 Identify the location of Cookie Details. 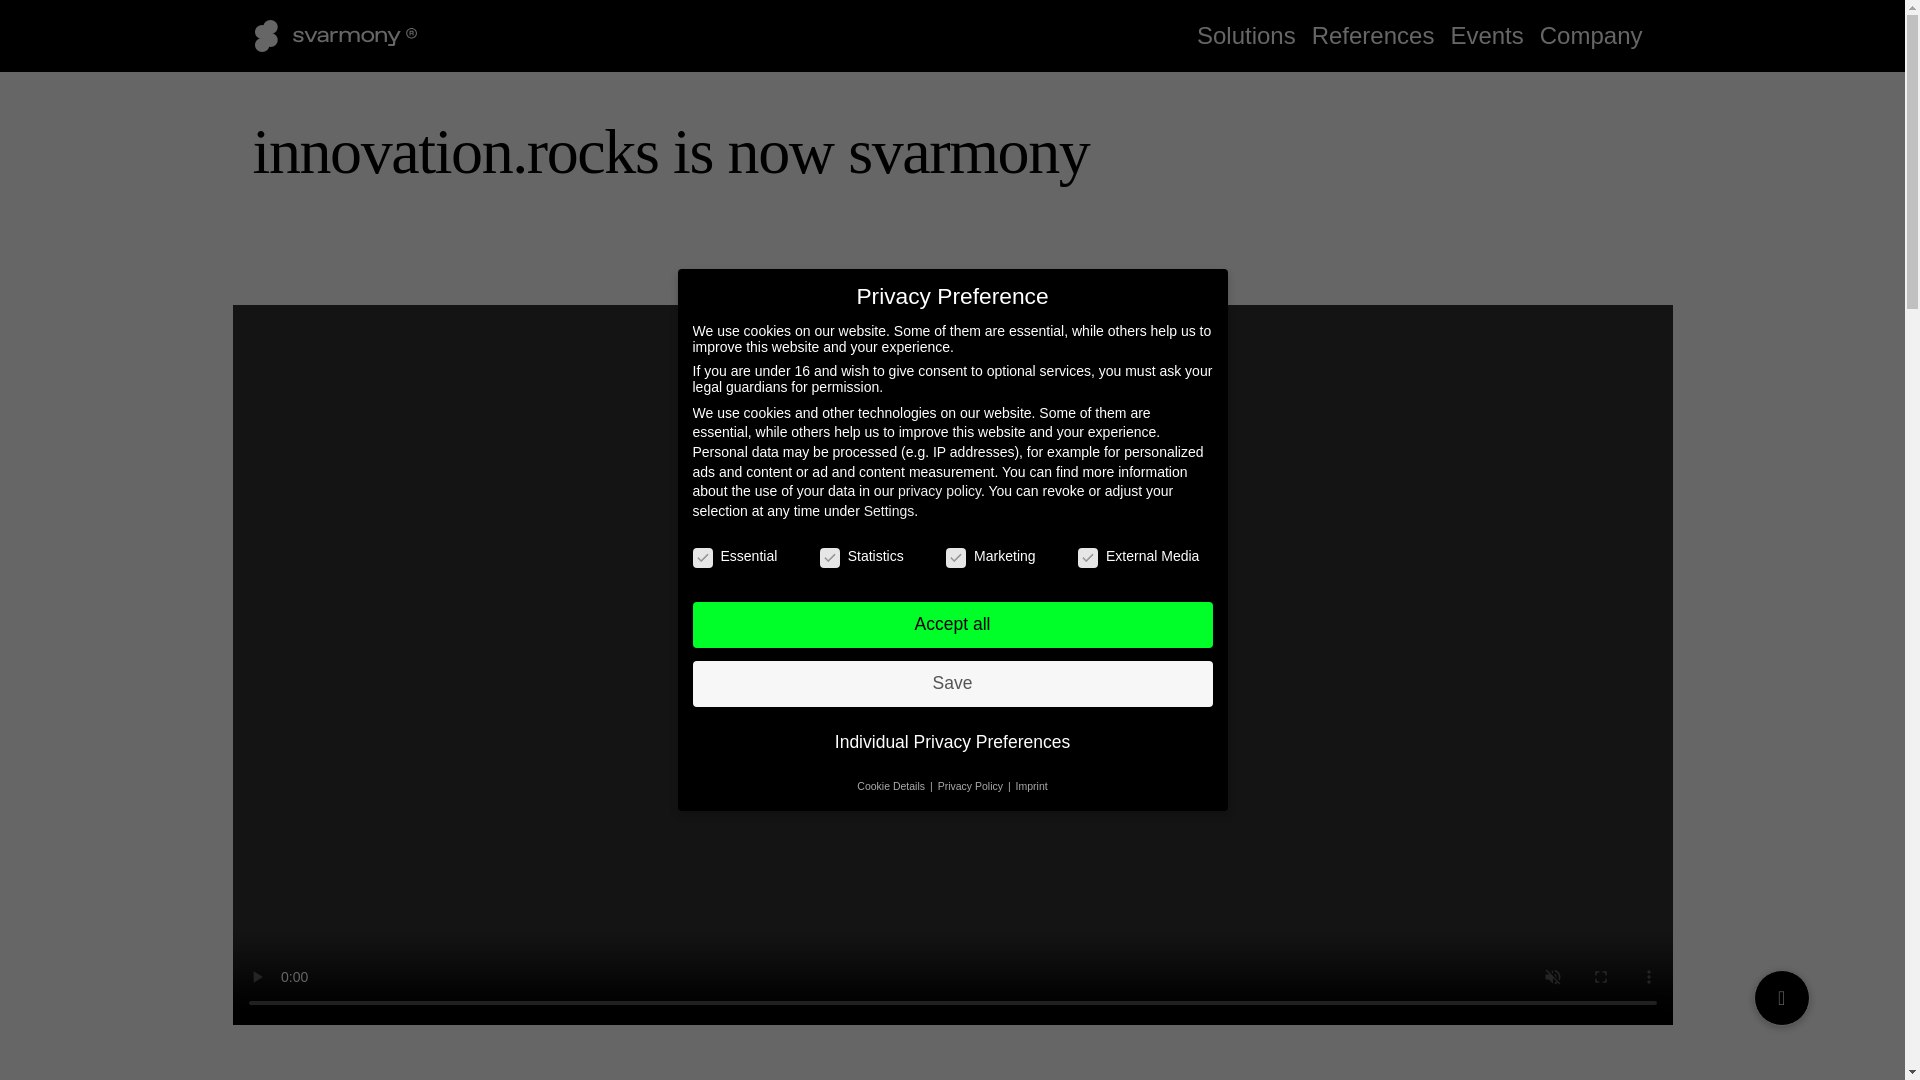
(892, 785).